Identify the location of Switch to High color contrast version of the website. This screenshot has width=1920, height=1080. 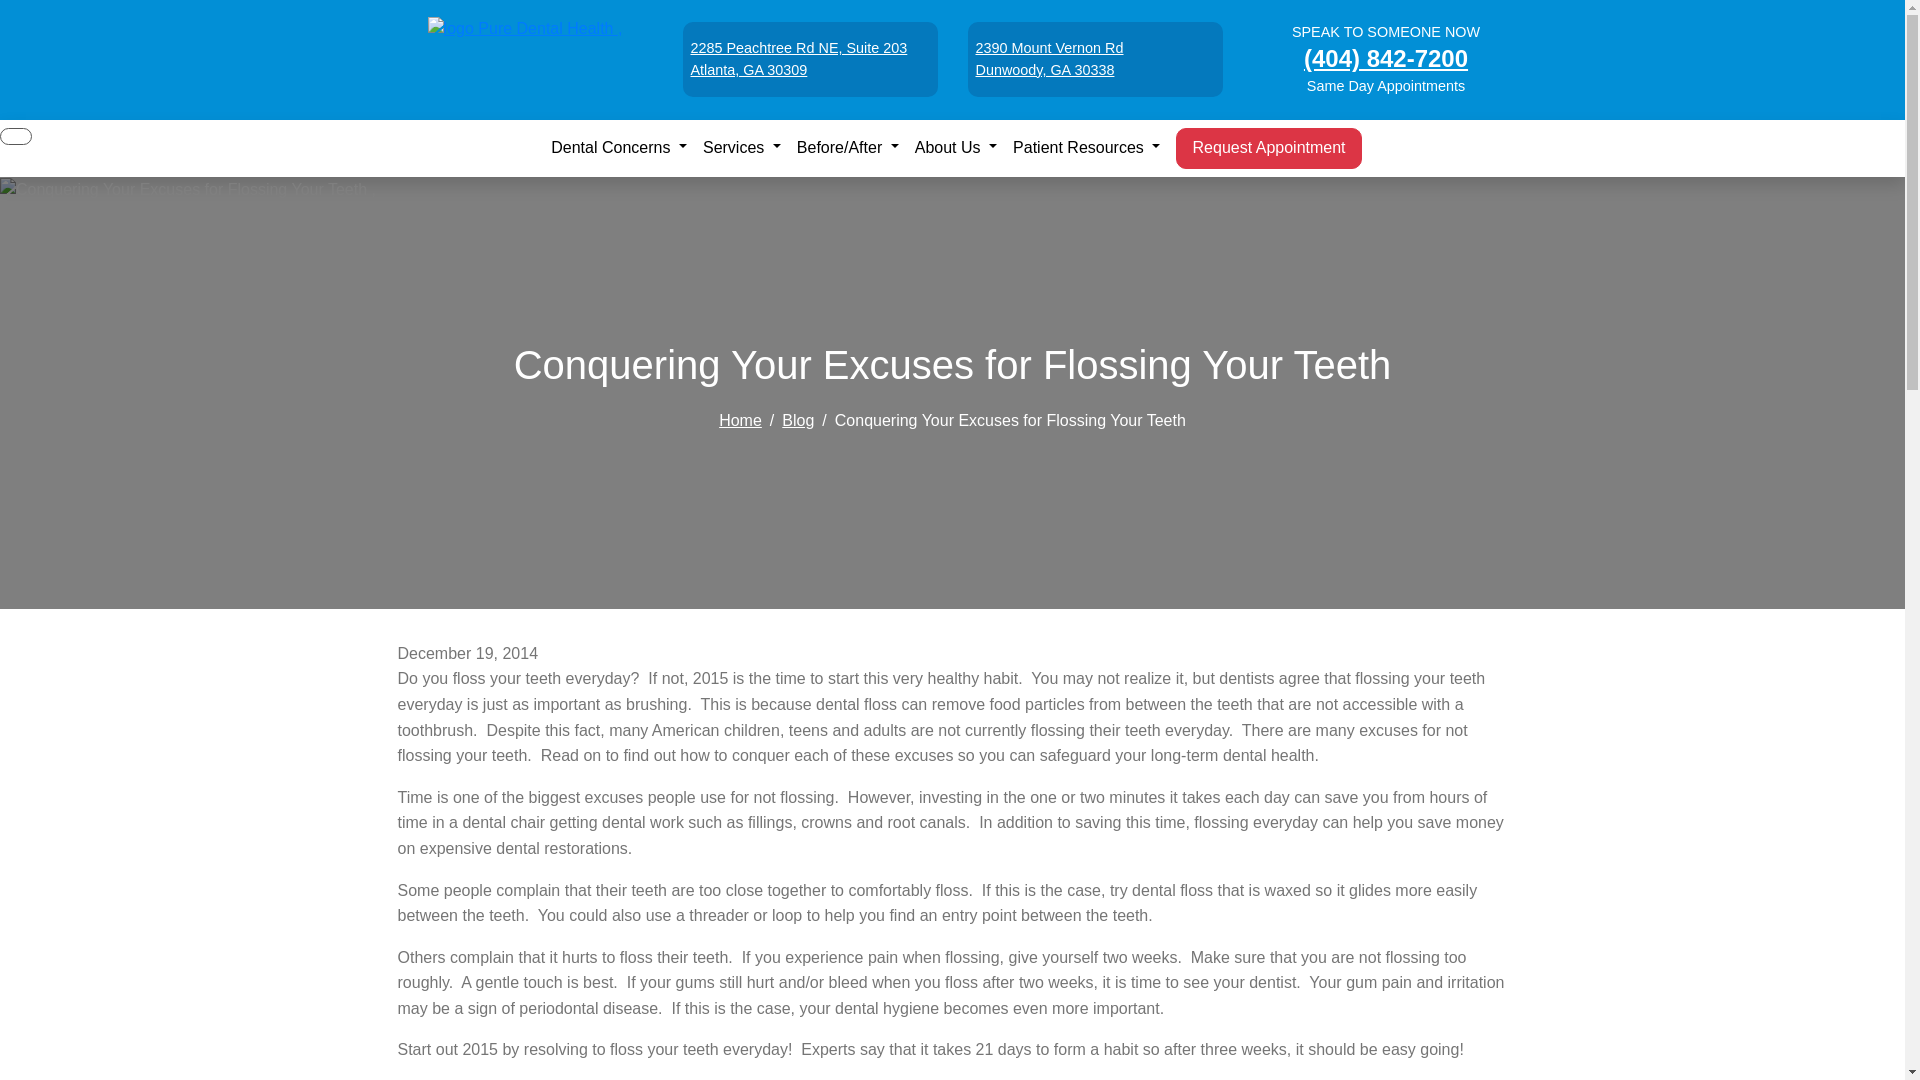
(16, 136).